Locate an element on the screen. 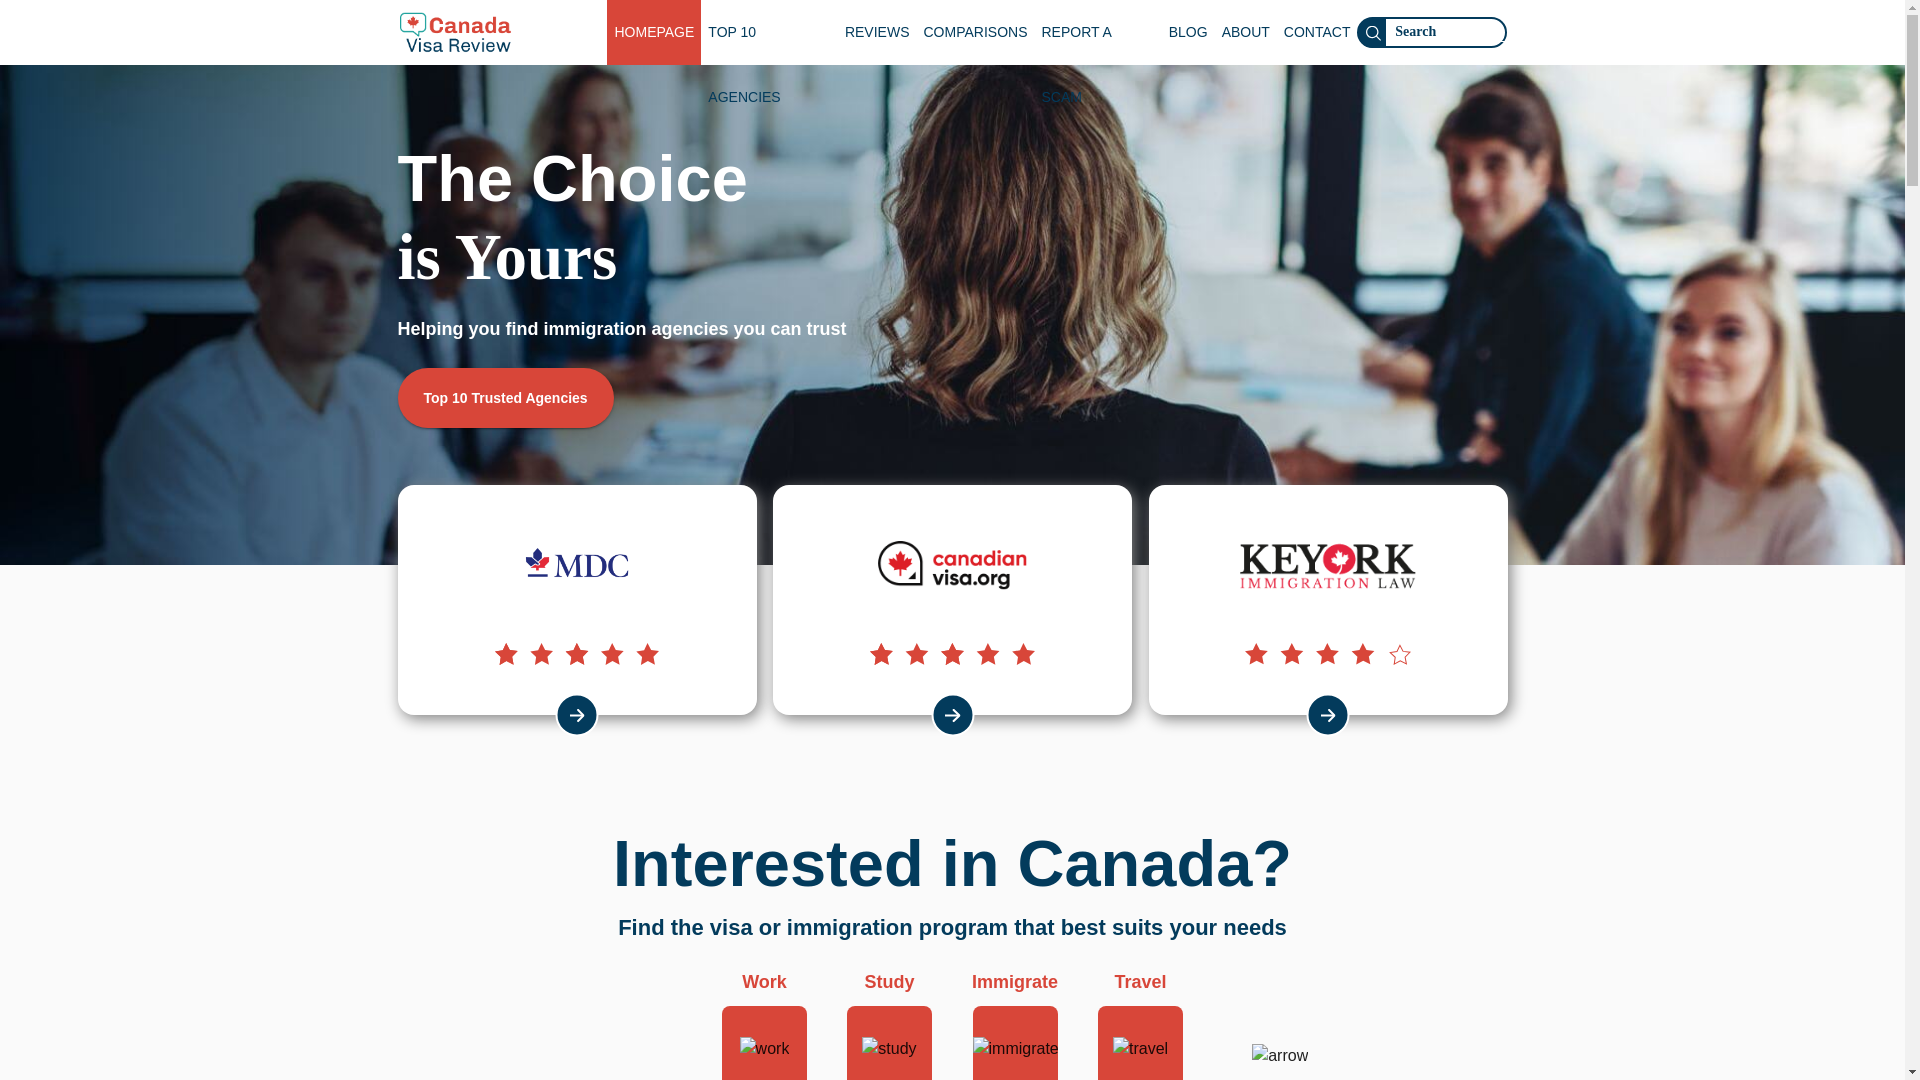  HOMEPAGE is located at coordinates (653, 32).